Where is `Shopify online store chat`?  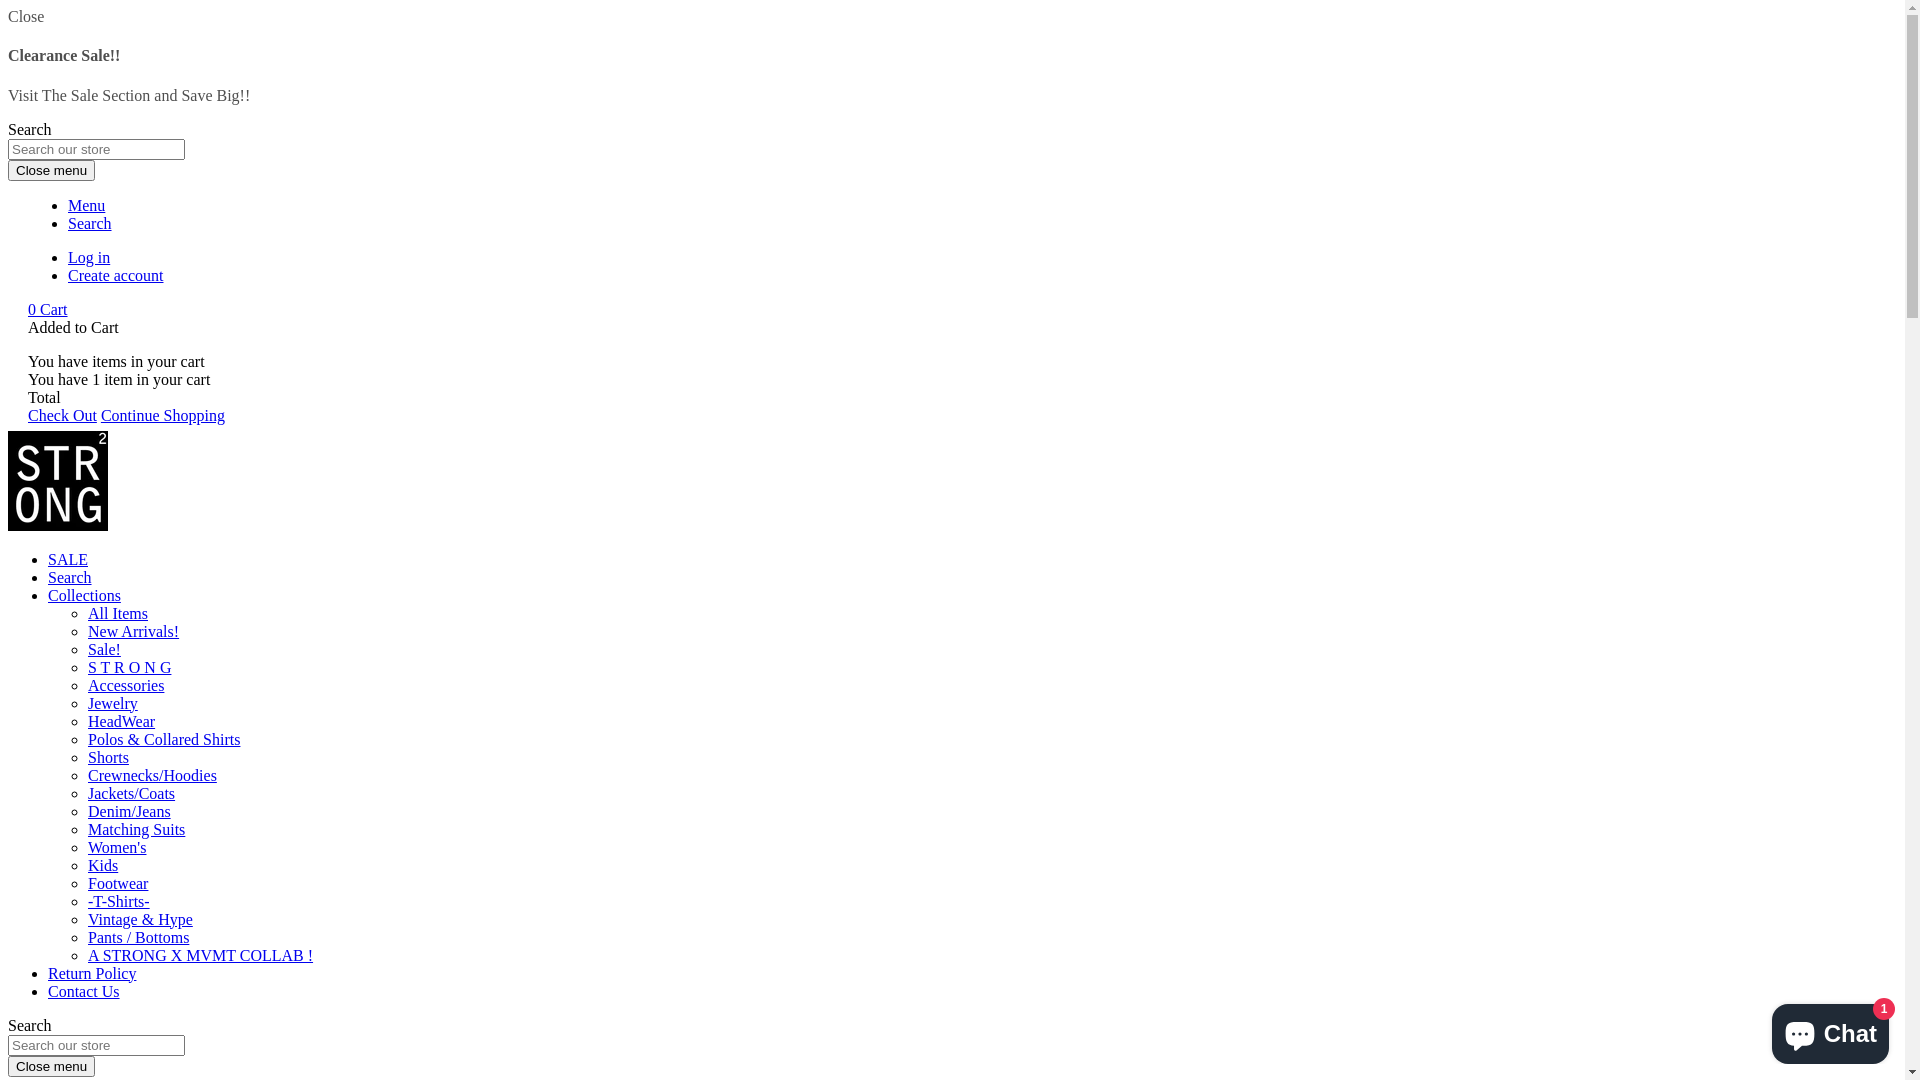 Shopify online store chat is located at coordinates (1830, 1030).